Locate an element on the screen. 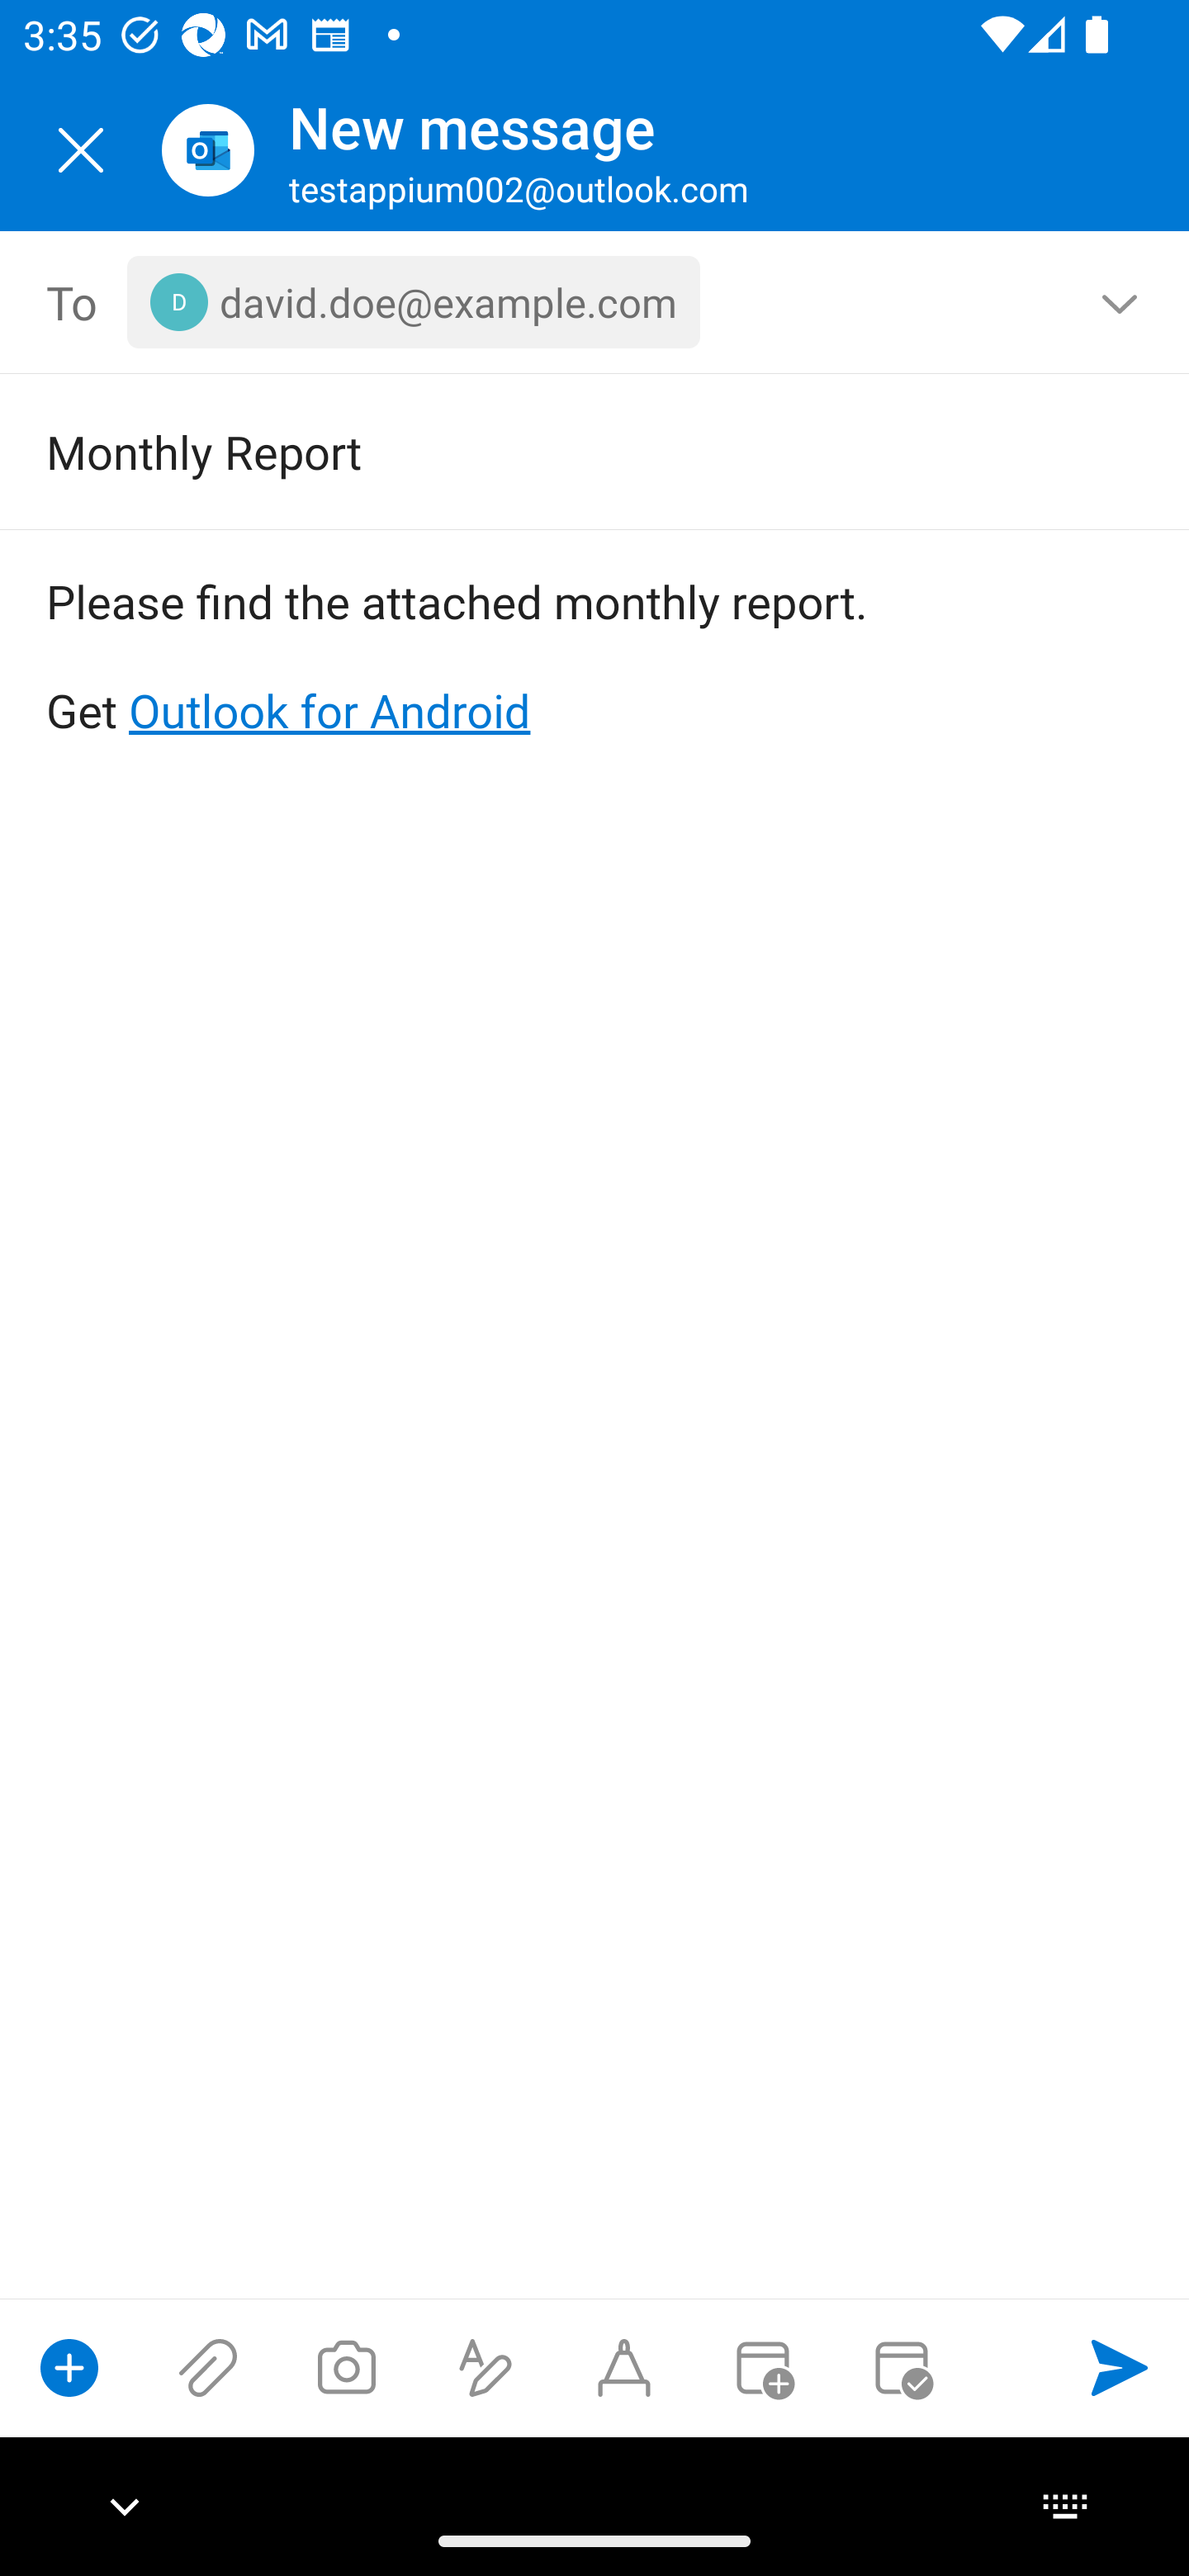 This screenshot has height=2576, width=1189. Show compose options is located at coordinates (69, 2367).